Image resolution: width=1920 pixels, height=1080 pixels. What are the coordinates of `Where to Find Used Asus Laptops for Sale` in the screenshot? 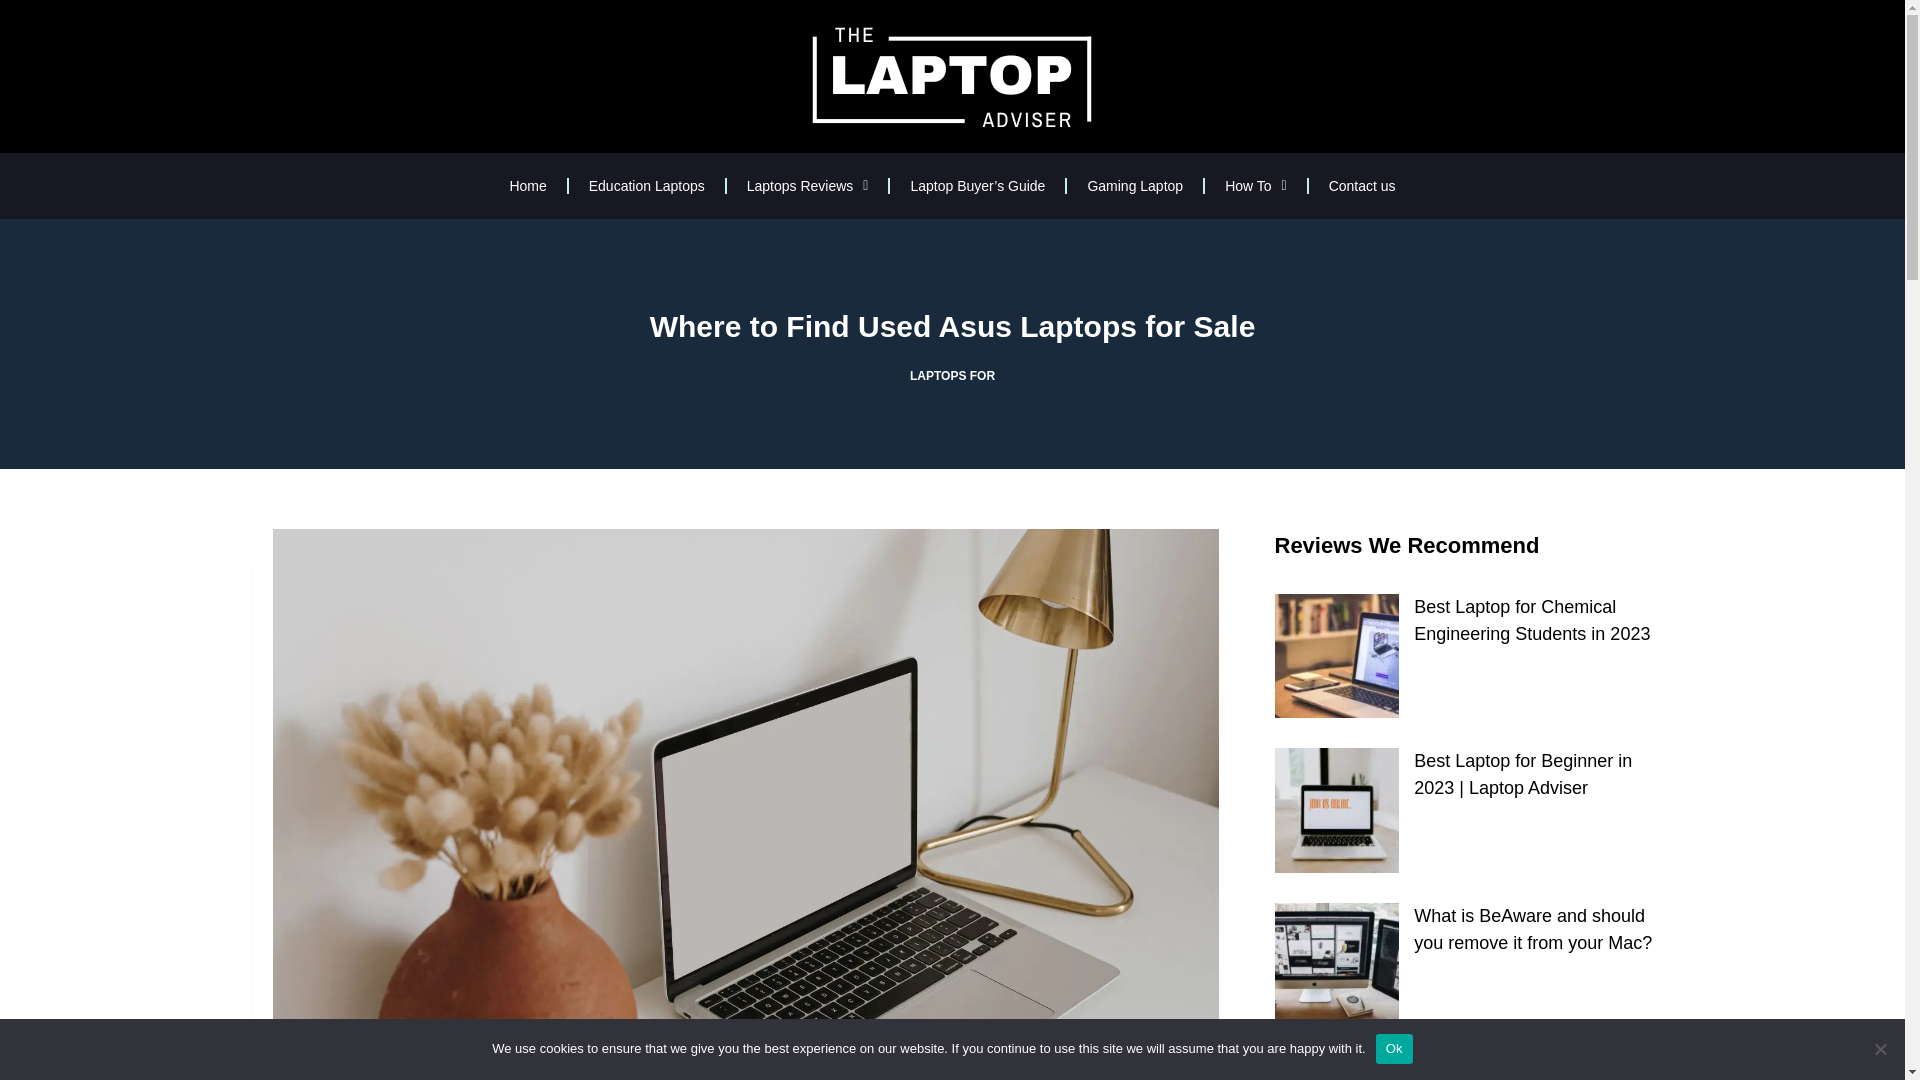 It's located at (952, 326).